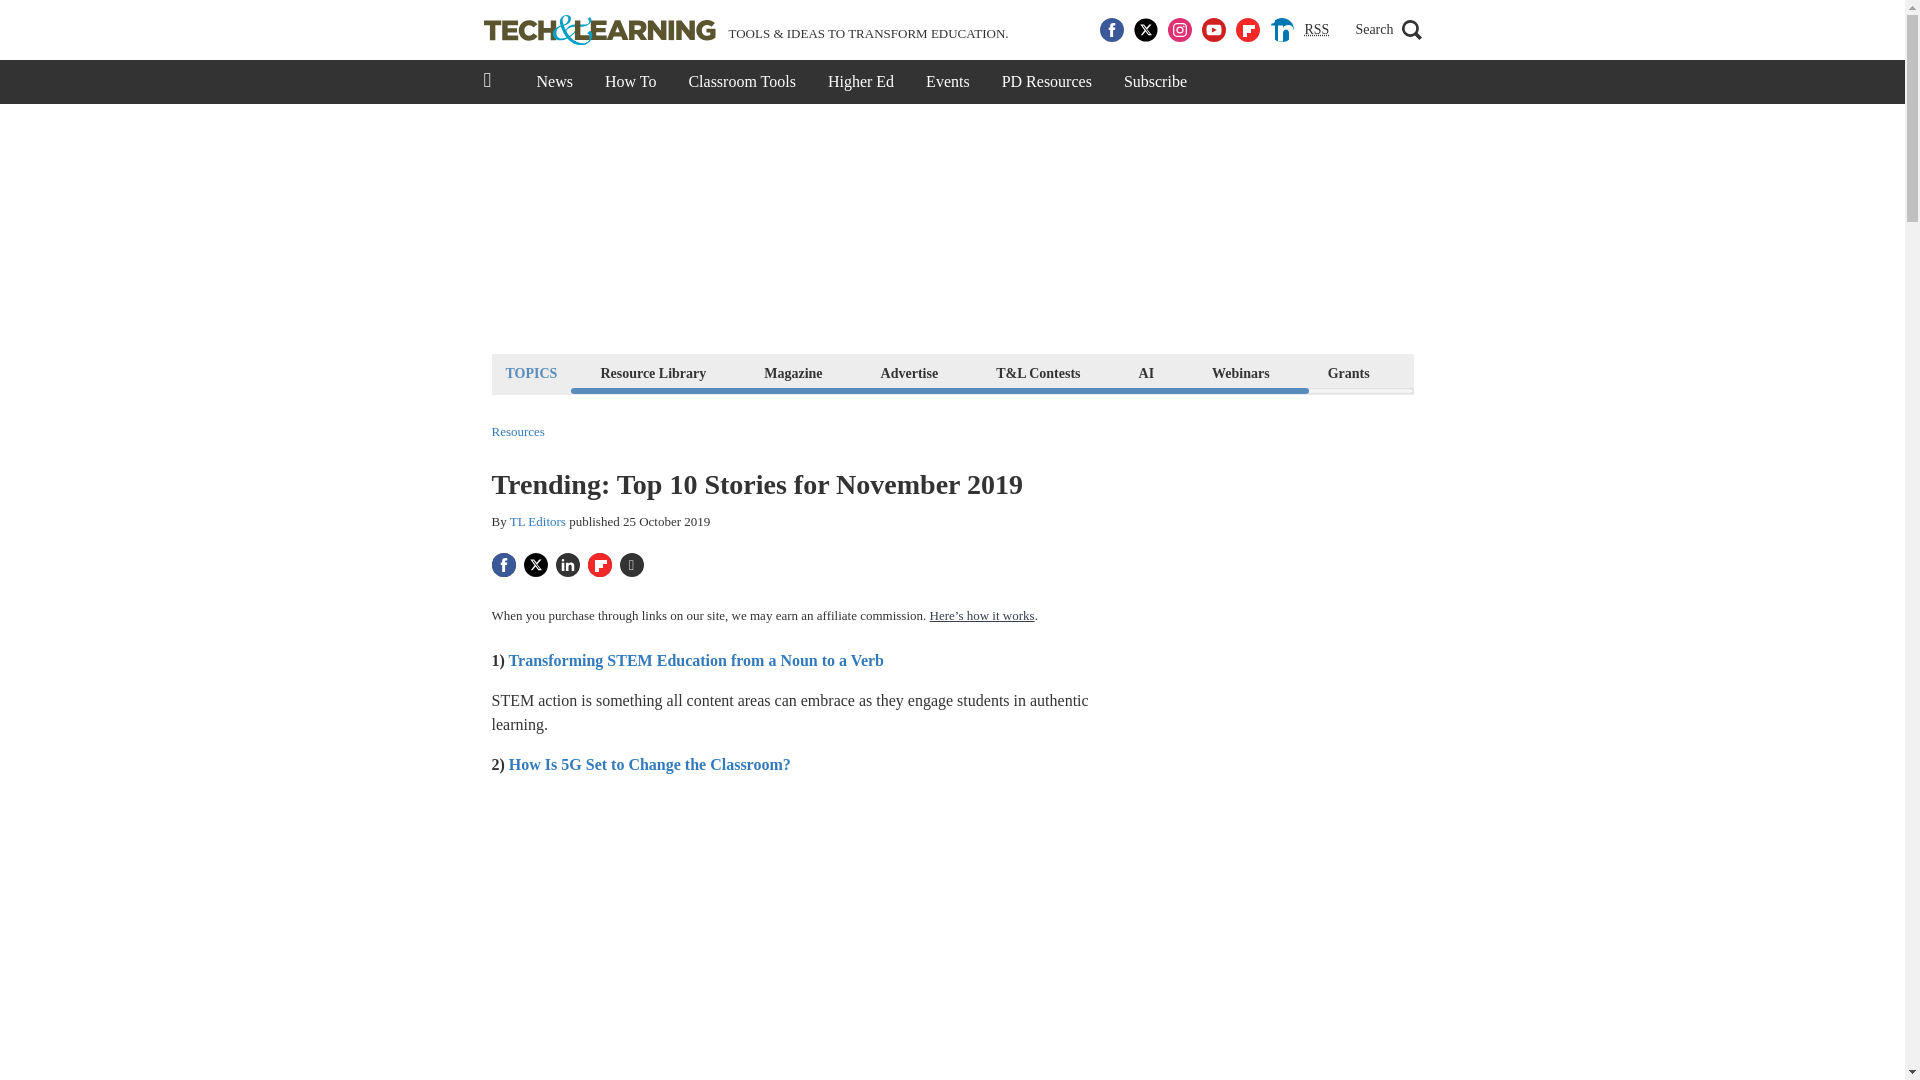 The width and height of the screenshot is (1920, 1080). Describe the element at coordinates (630, 82) in the screenshot. I see `How To` at that location.